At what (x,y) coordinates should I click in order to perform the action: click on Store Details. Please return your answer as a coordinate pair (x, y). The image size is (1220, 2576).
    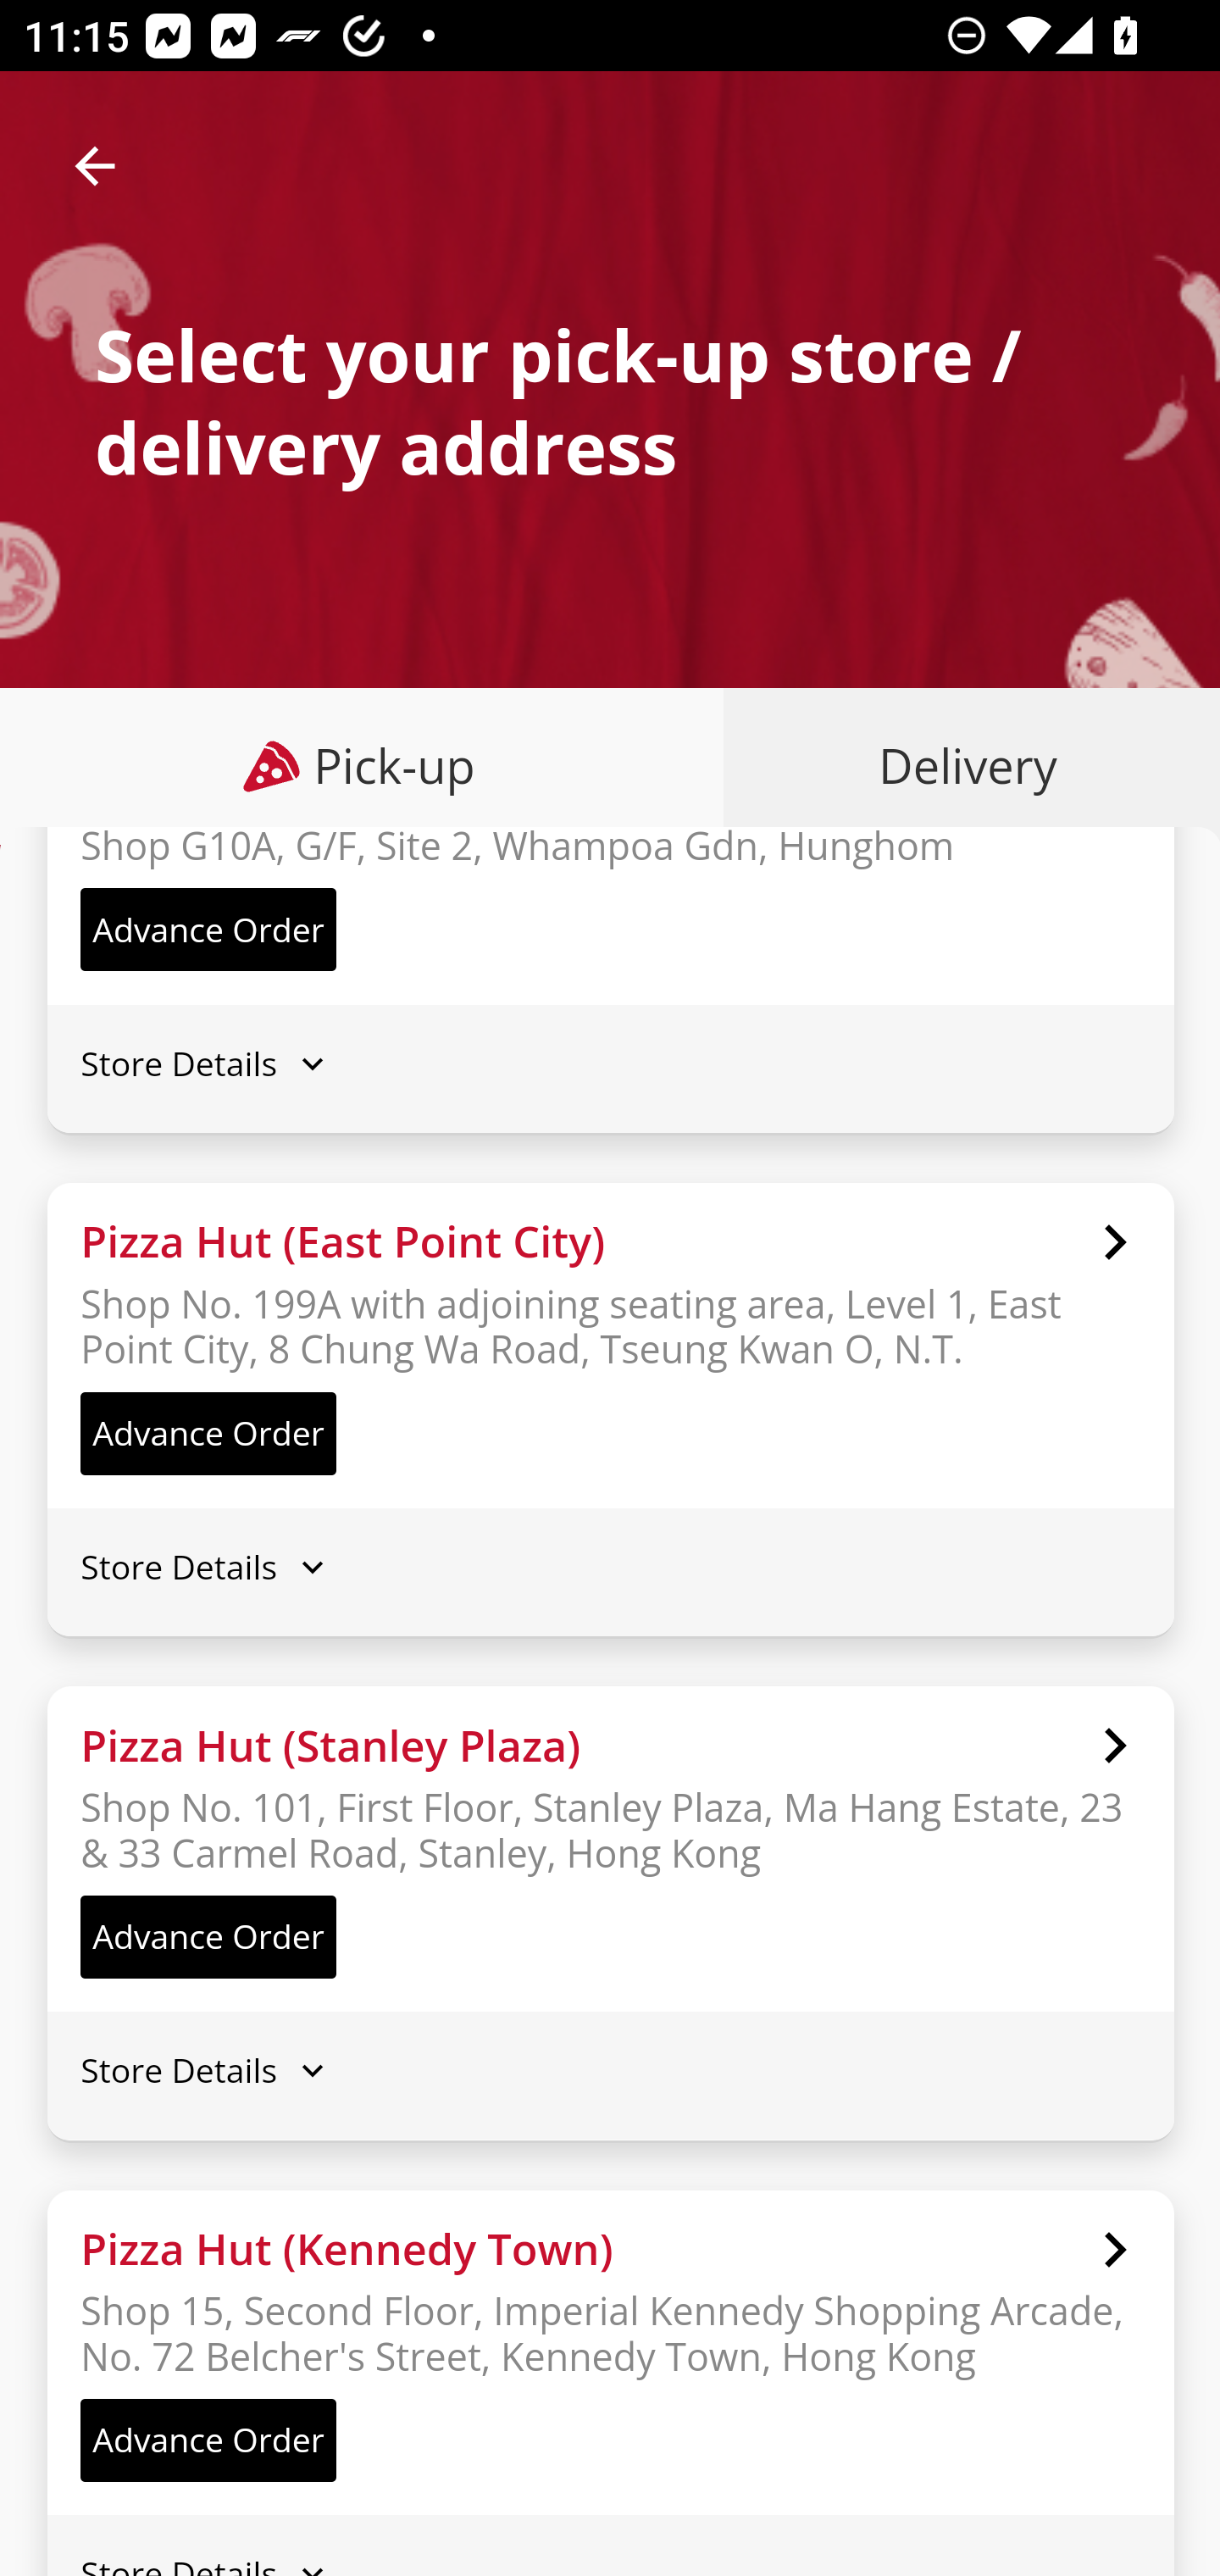
    Looking at the image, I should click on (610, 1063).